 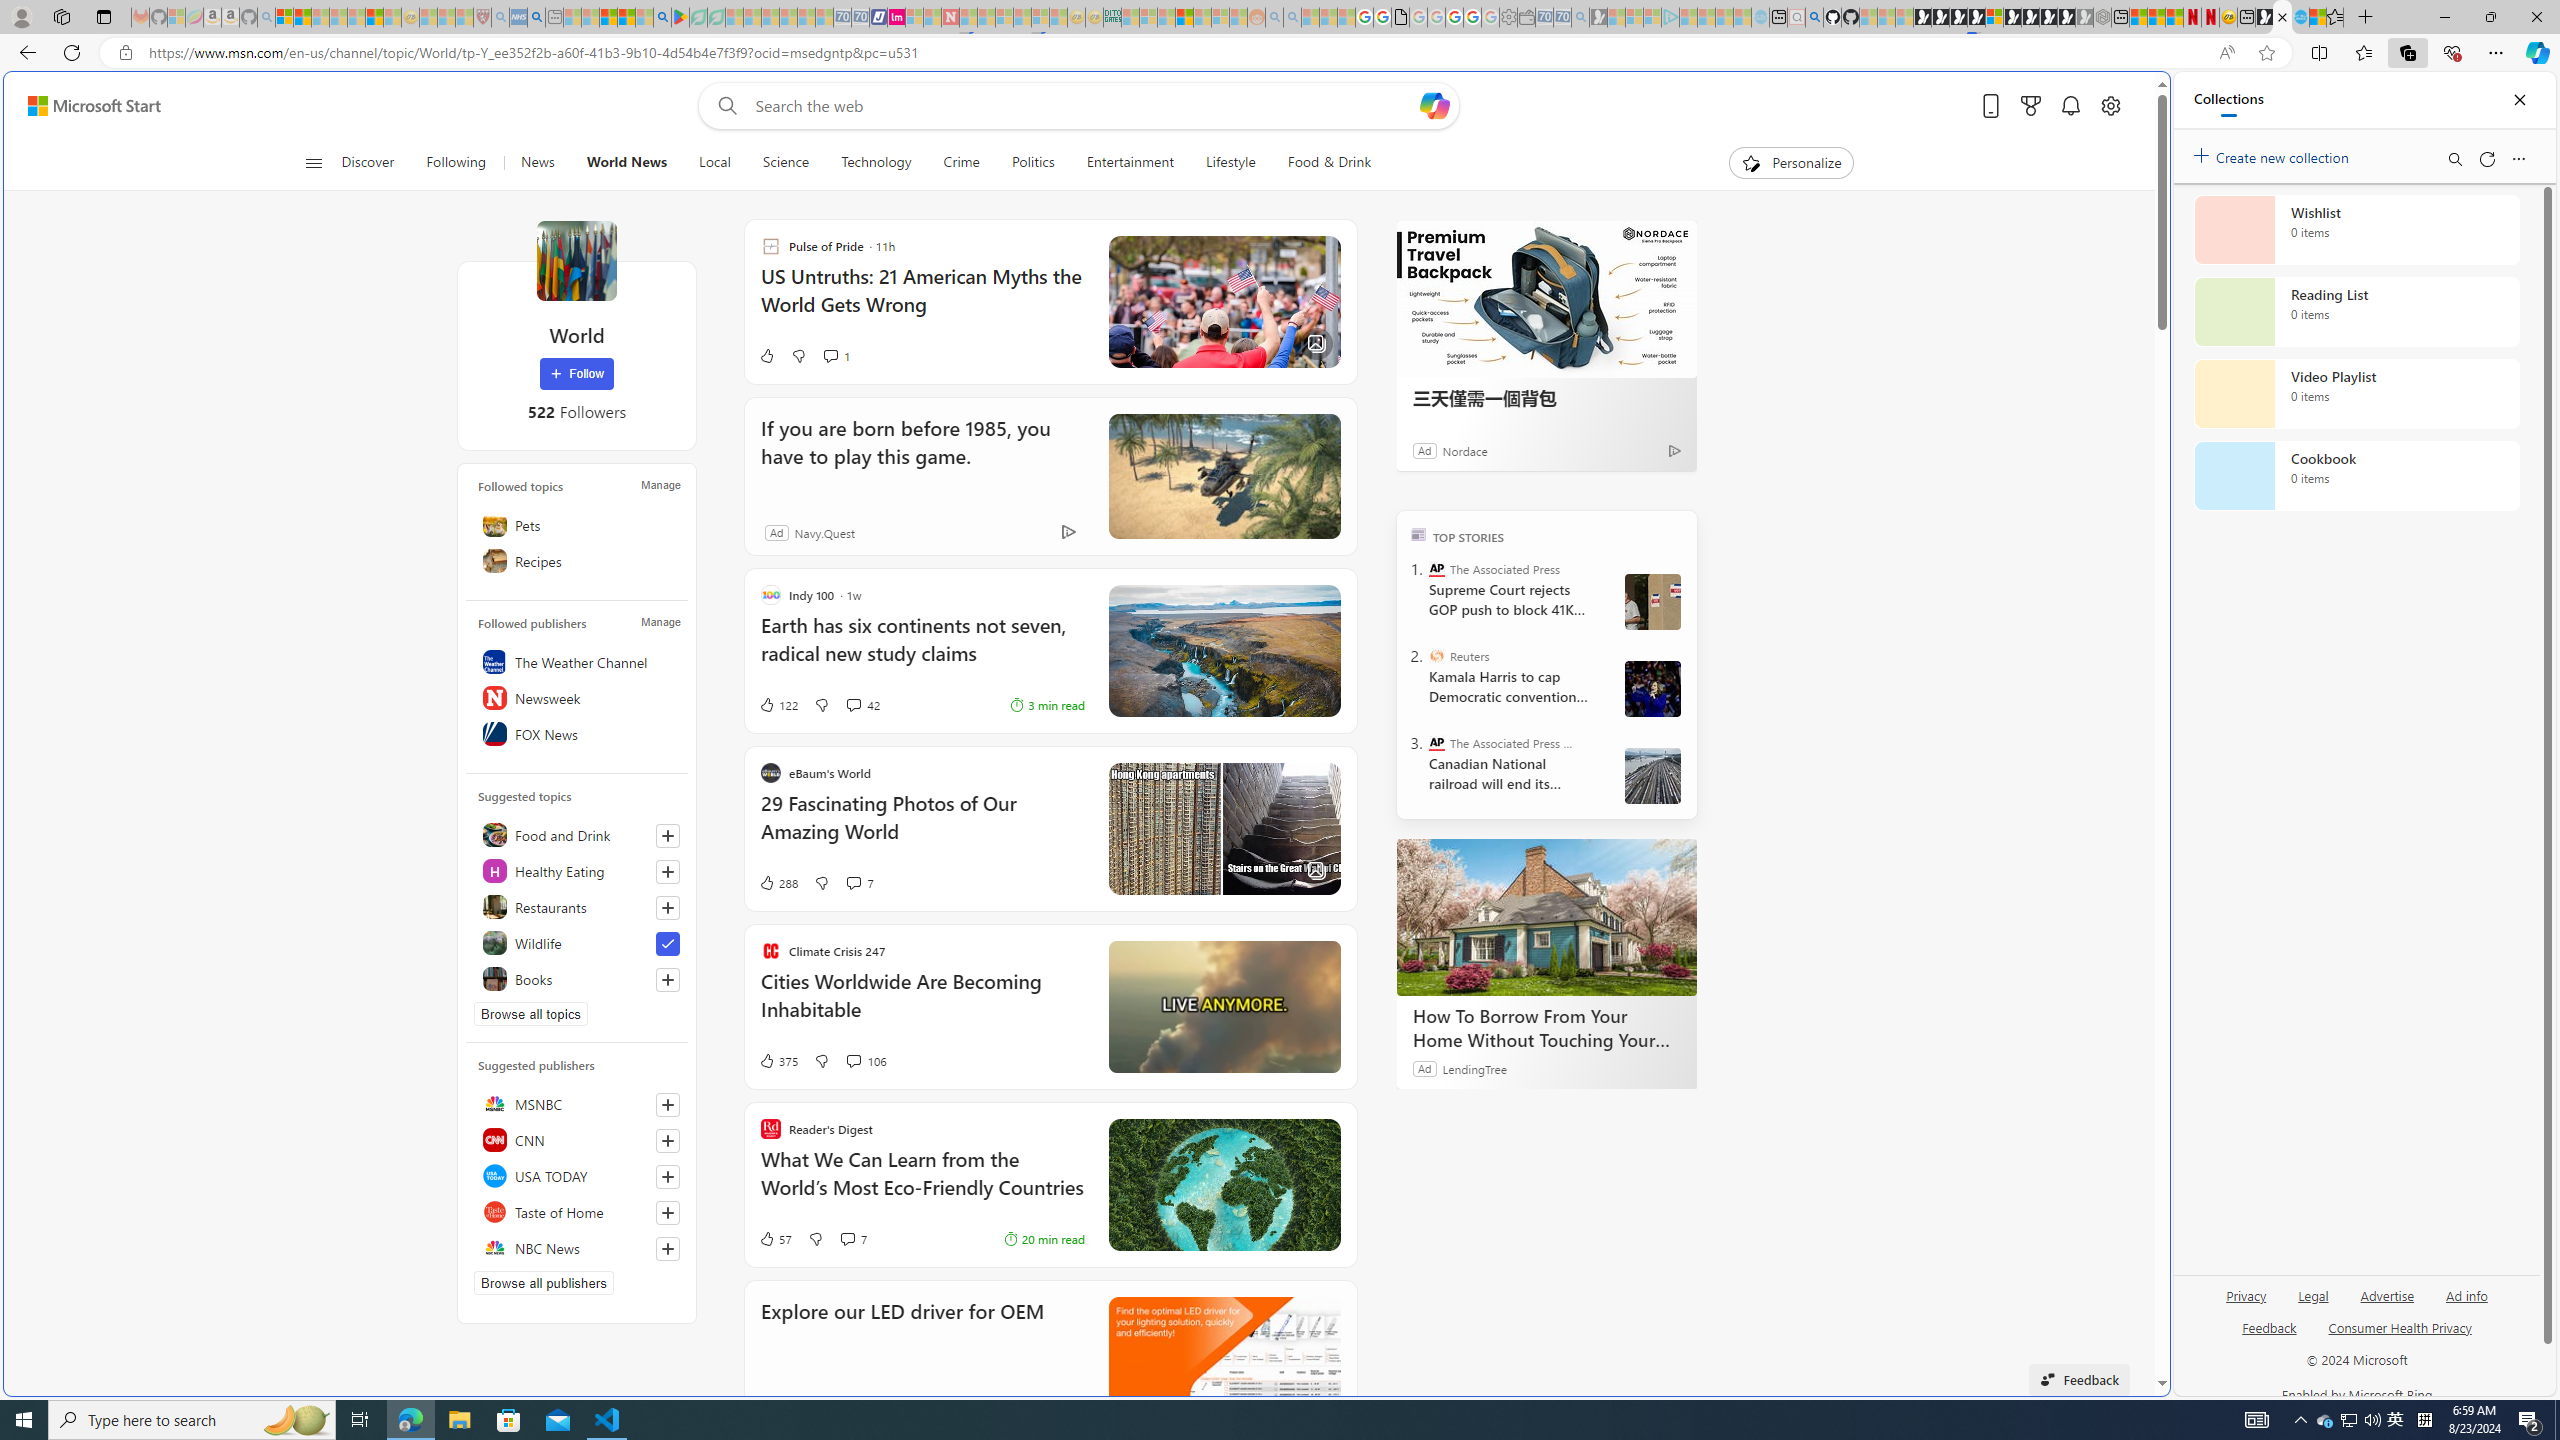 What do you see at coordinates (1558, 266) in the screenshot?
I see `Tabs you've opened` at bounding box center [1558, 266].